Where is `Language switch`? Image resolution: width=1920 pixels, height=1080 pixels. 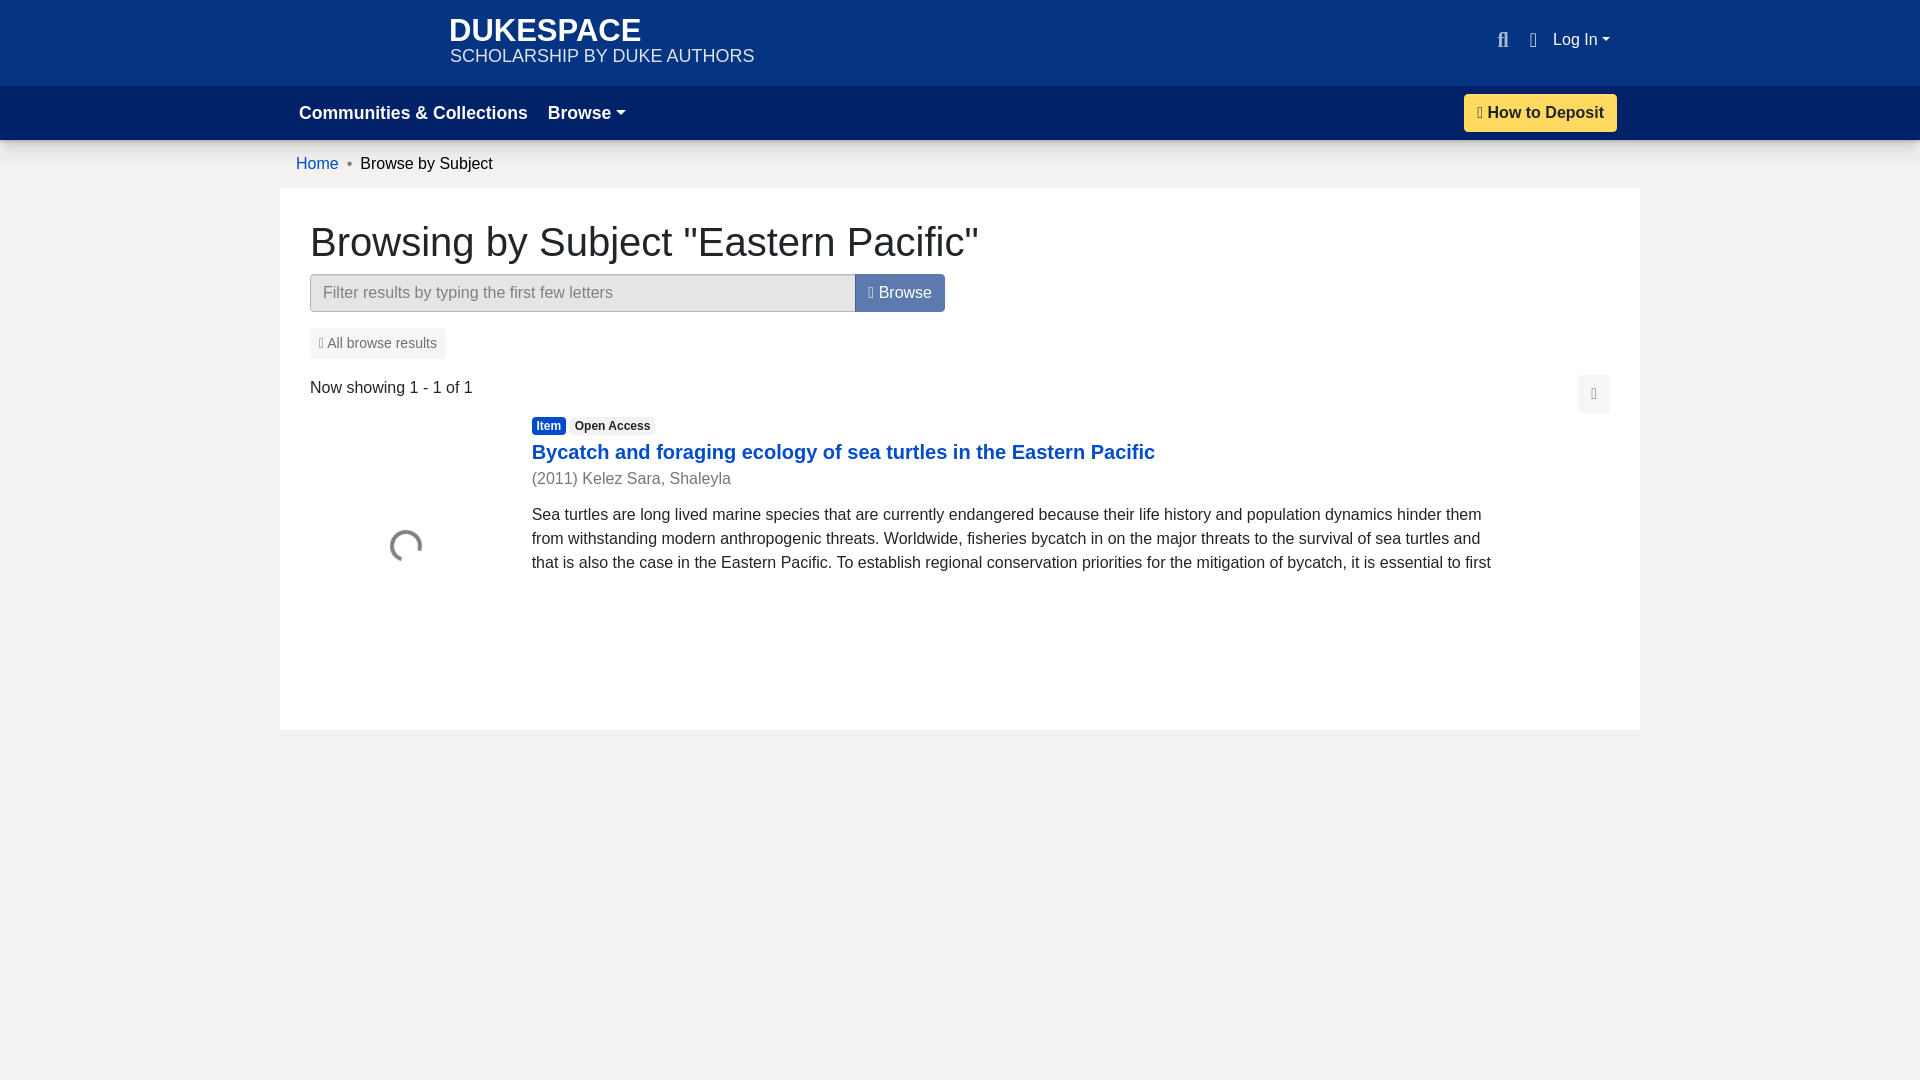 Language switch is located at coordinates (602, 42).